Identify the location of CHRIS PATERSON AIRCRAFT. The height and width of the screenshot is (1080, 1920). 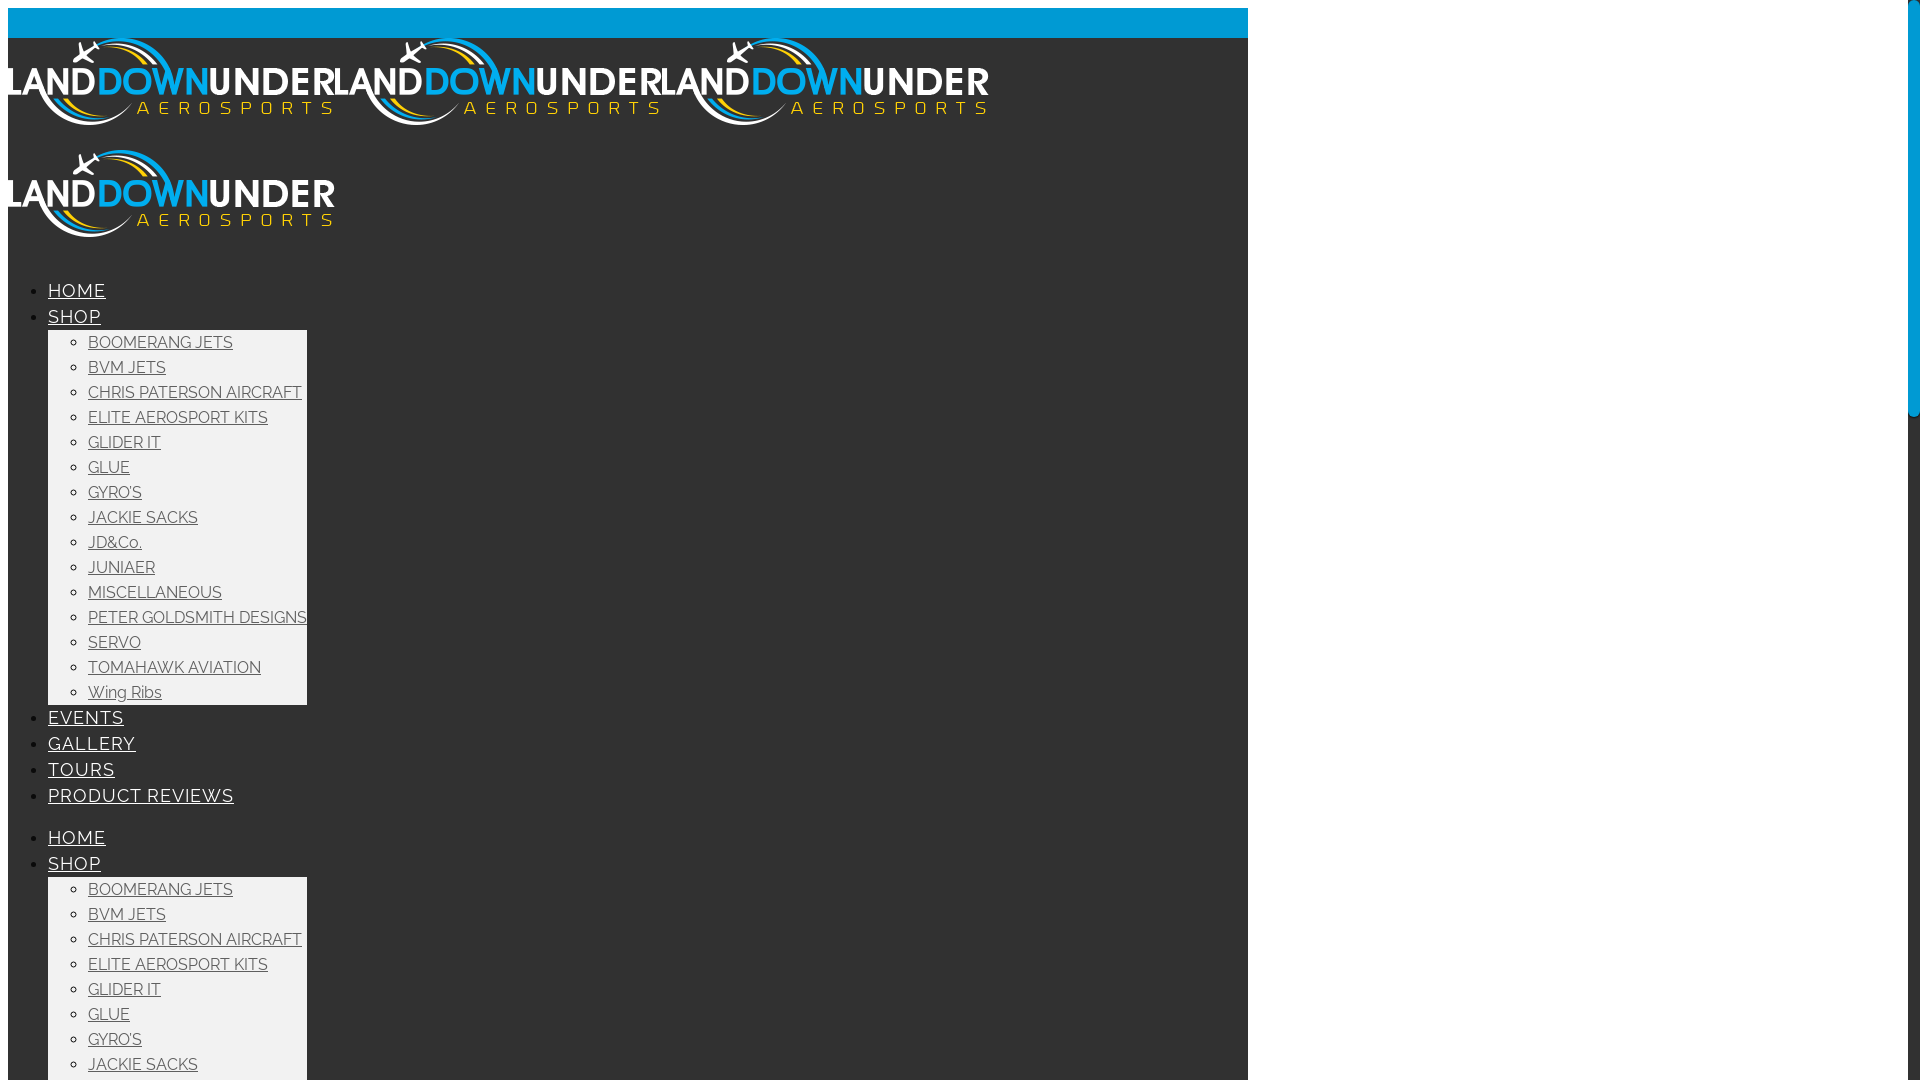
(195, 940).